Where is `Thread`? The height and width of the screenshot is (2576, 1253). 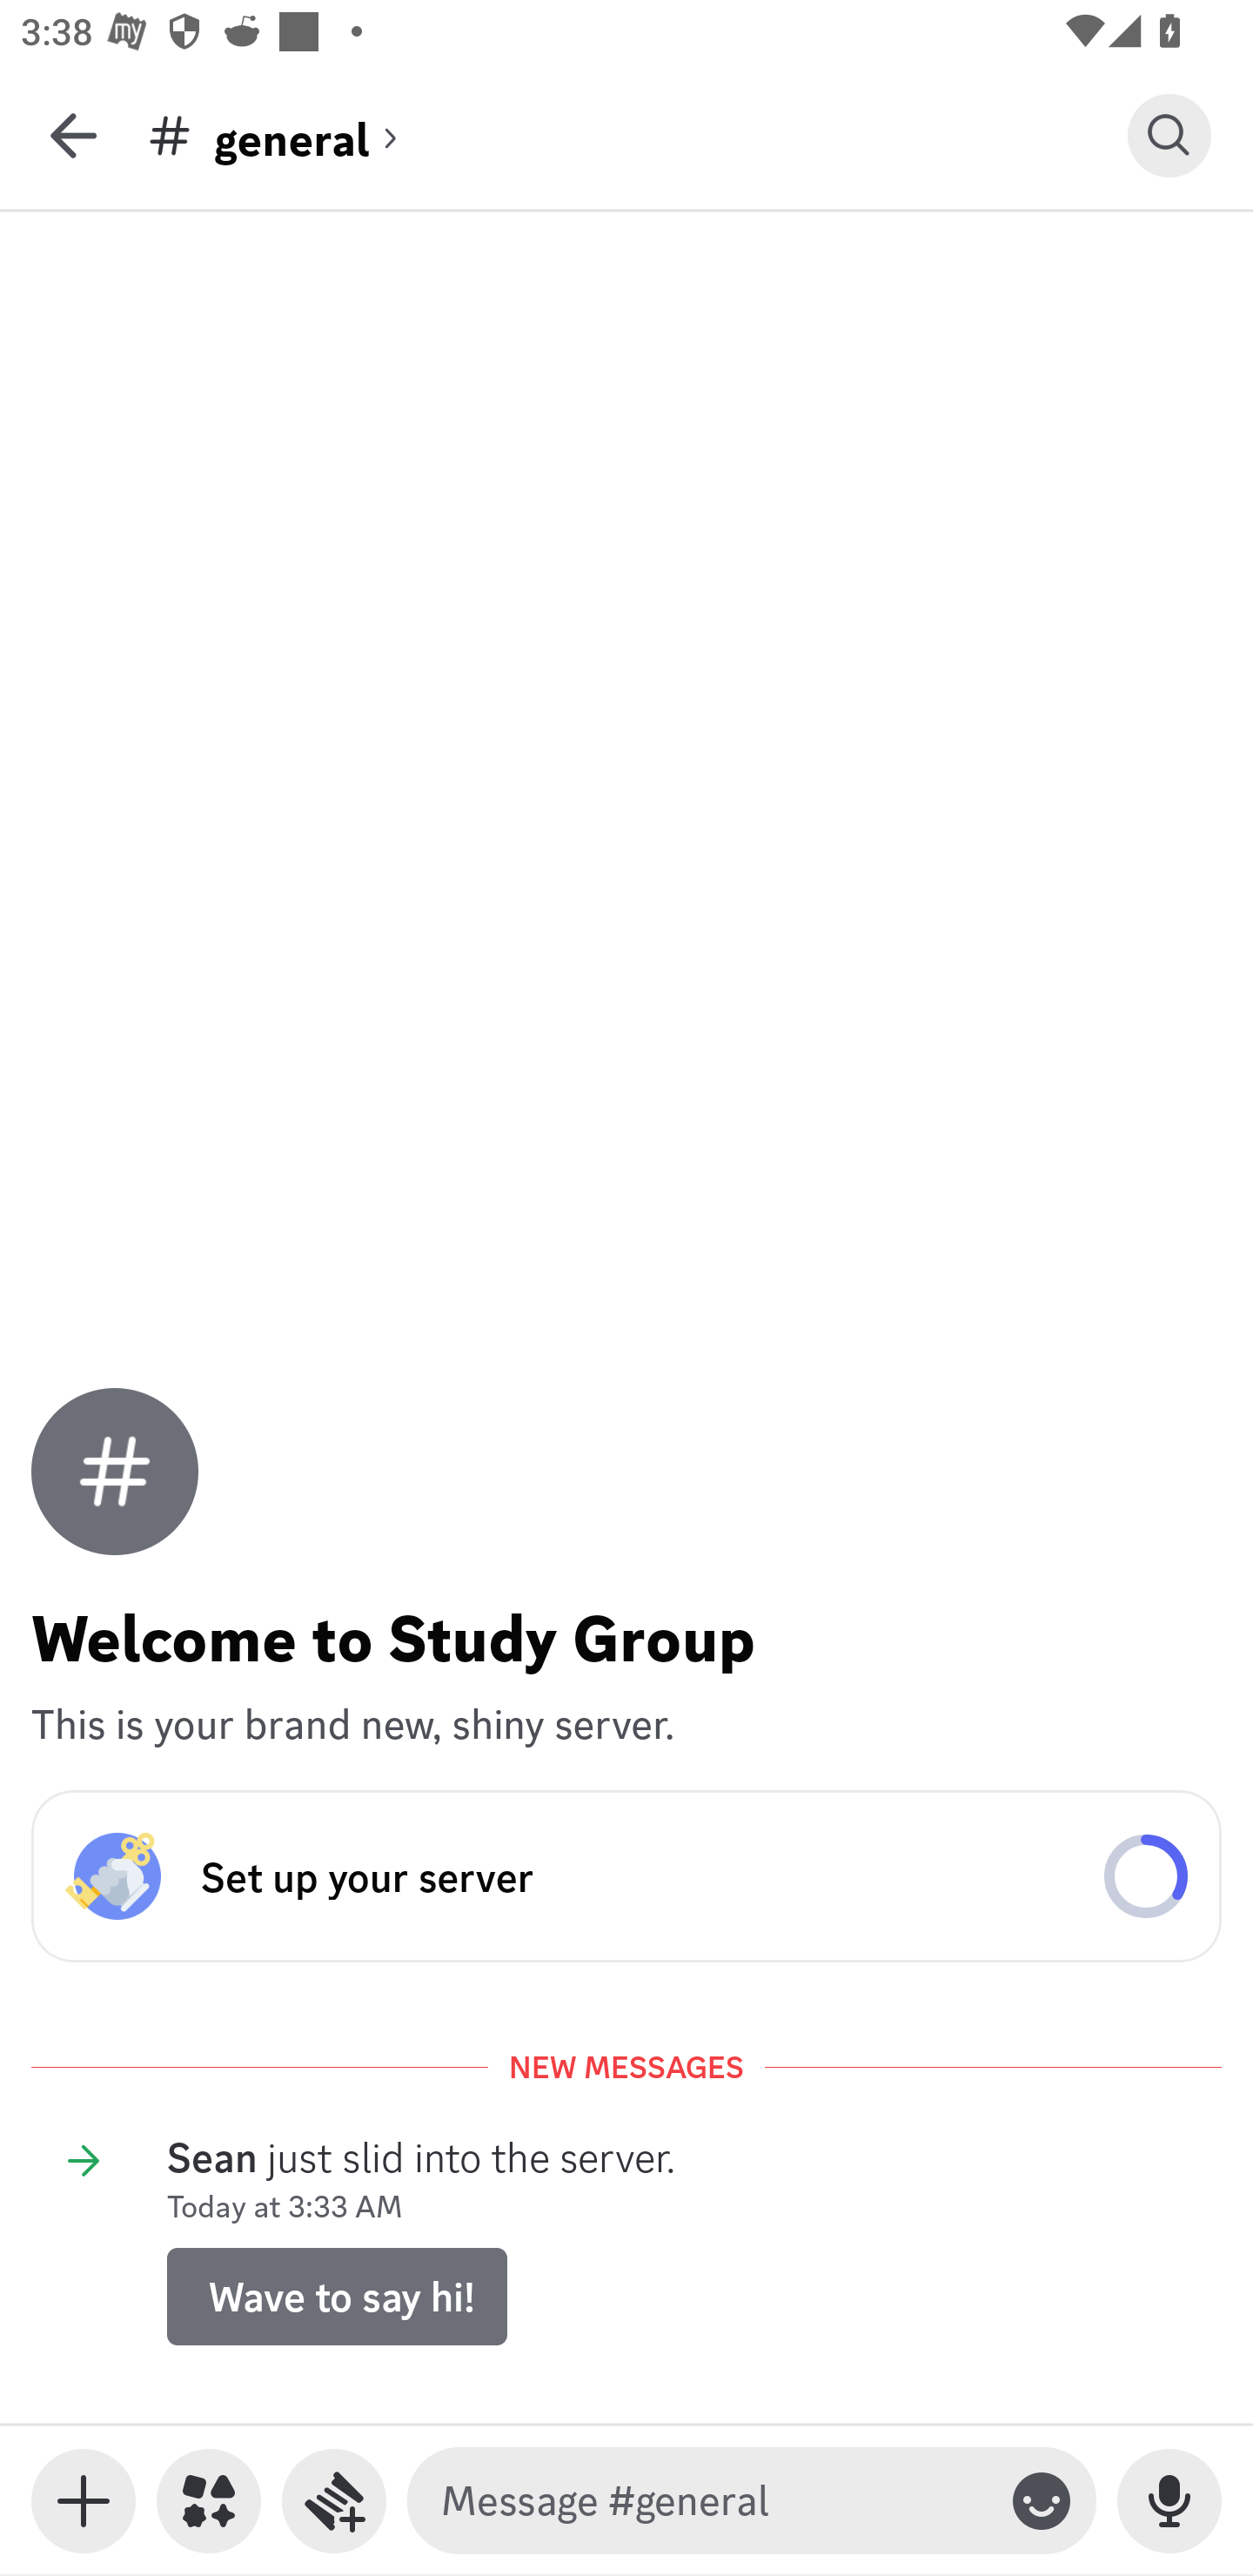 Thread is located at coordinates (334, 2501).